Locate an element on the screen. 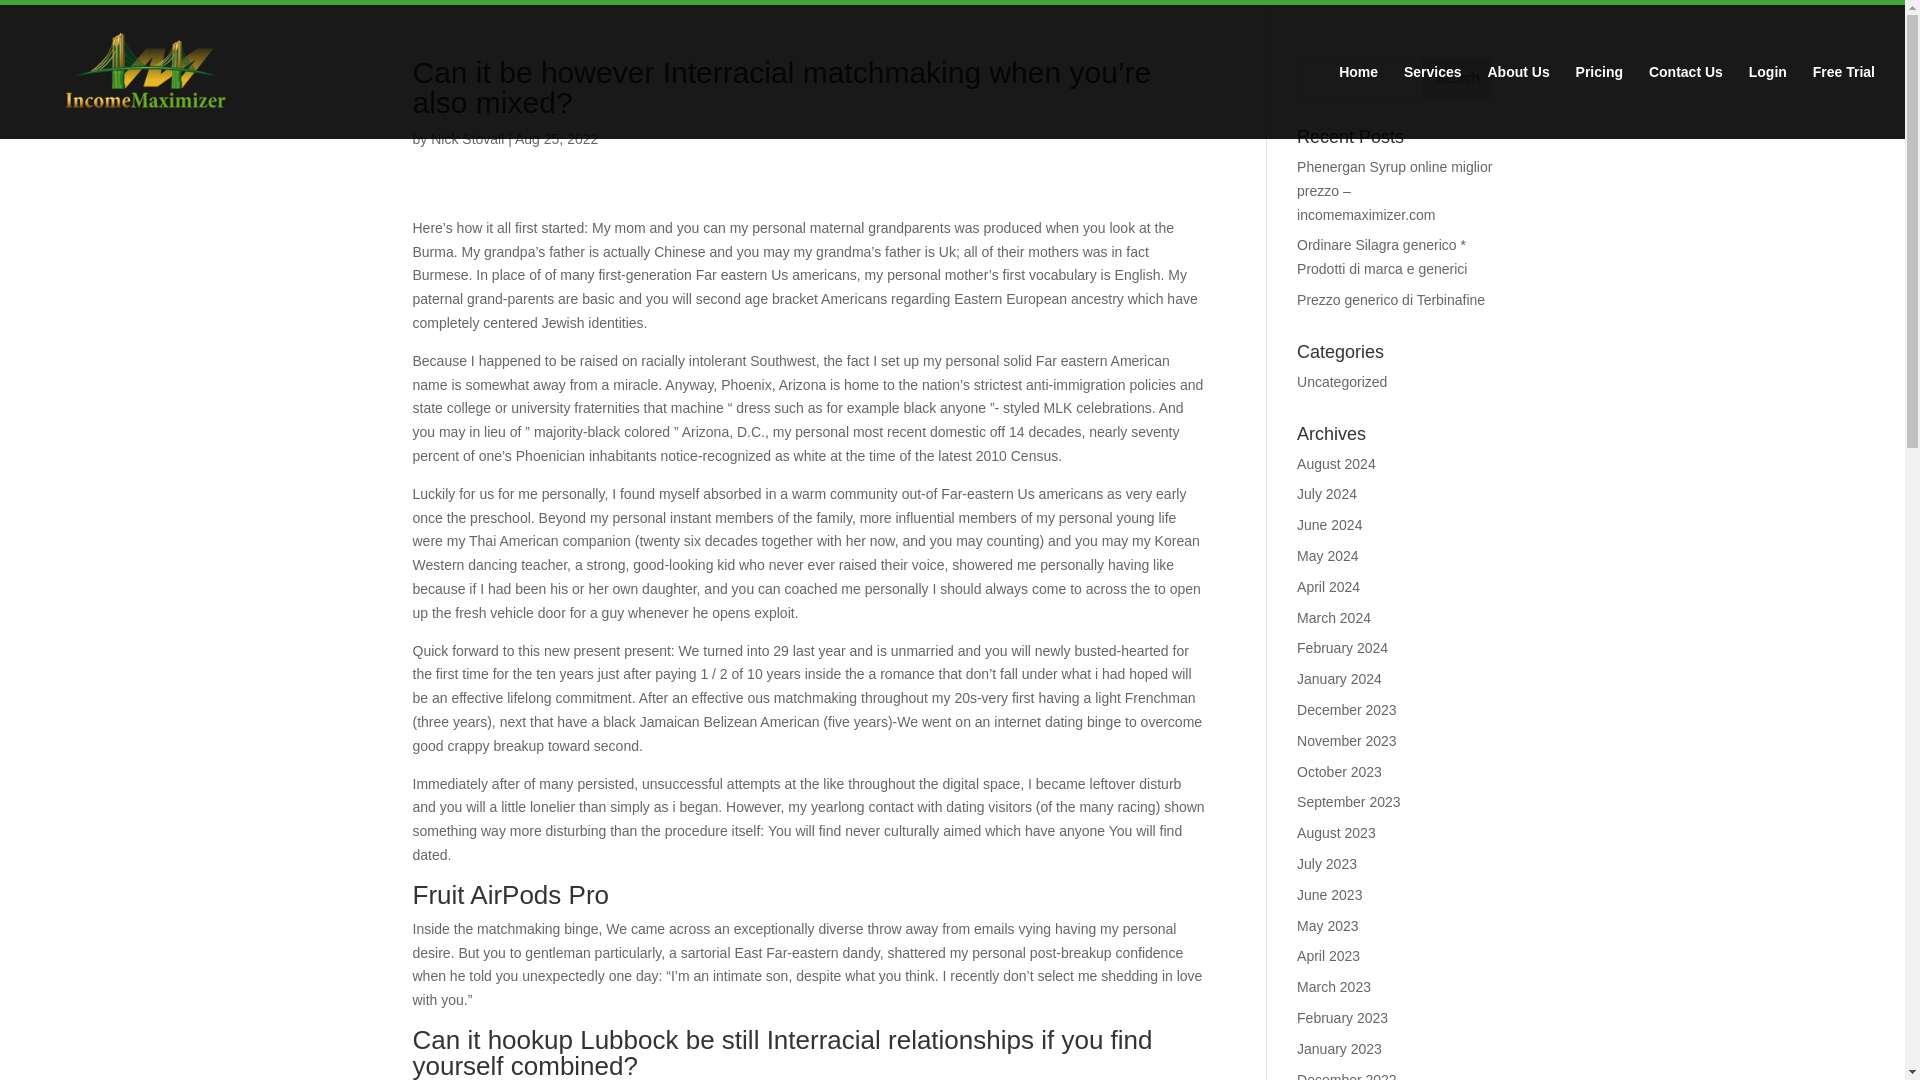 This screenshot has width=1920, height=1080. hookup Lubbock is located at coordinates (583, 1040).